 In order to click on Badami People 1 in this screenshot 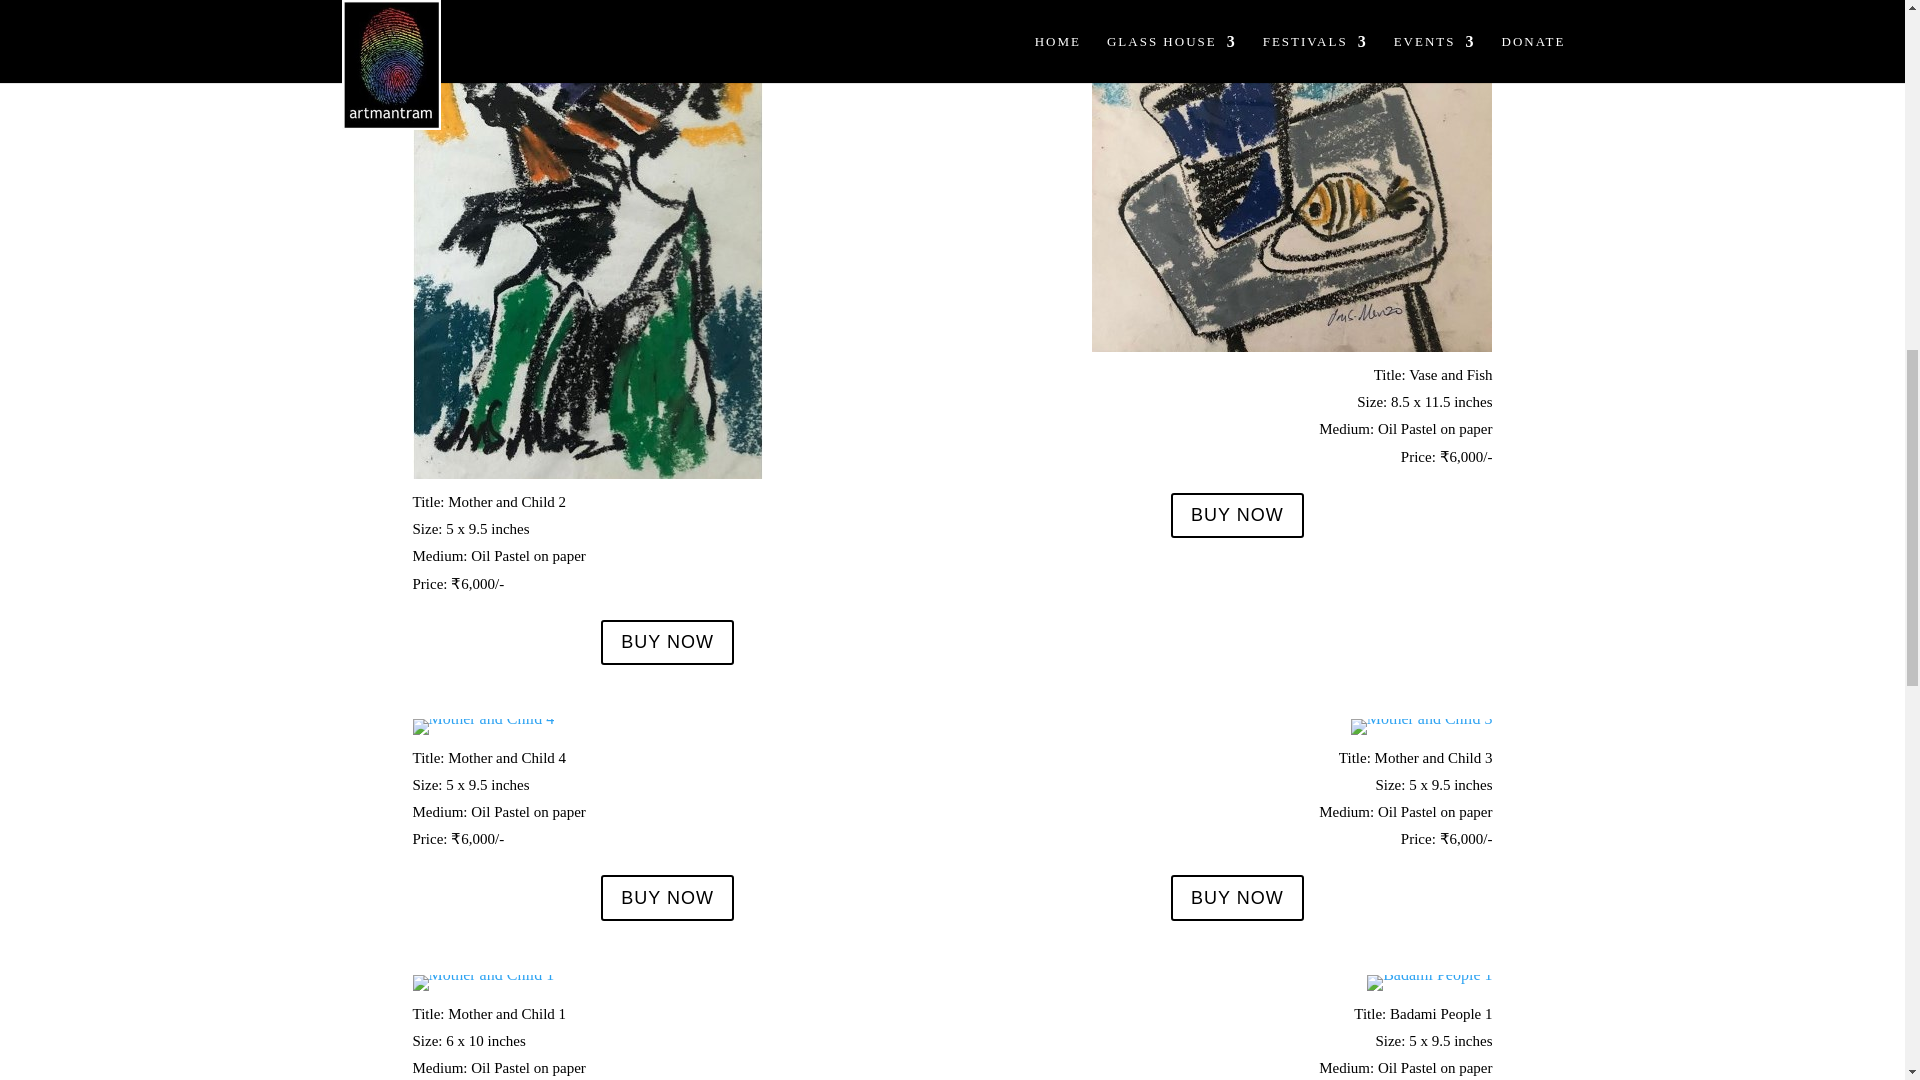, I will do `click(1429, 974)`.